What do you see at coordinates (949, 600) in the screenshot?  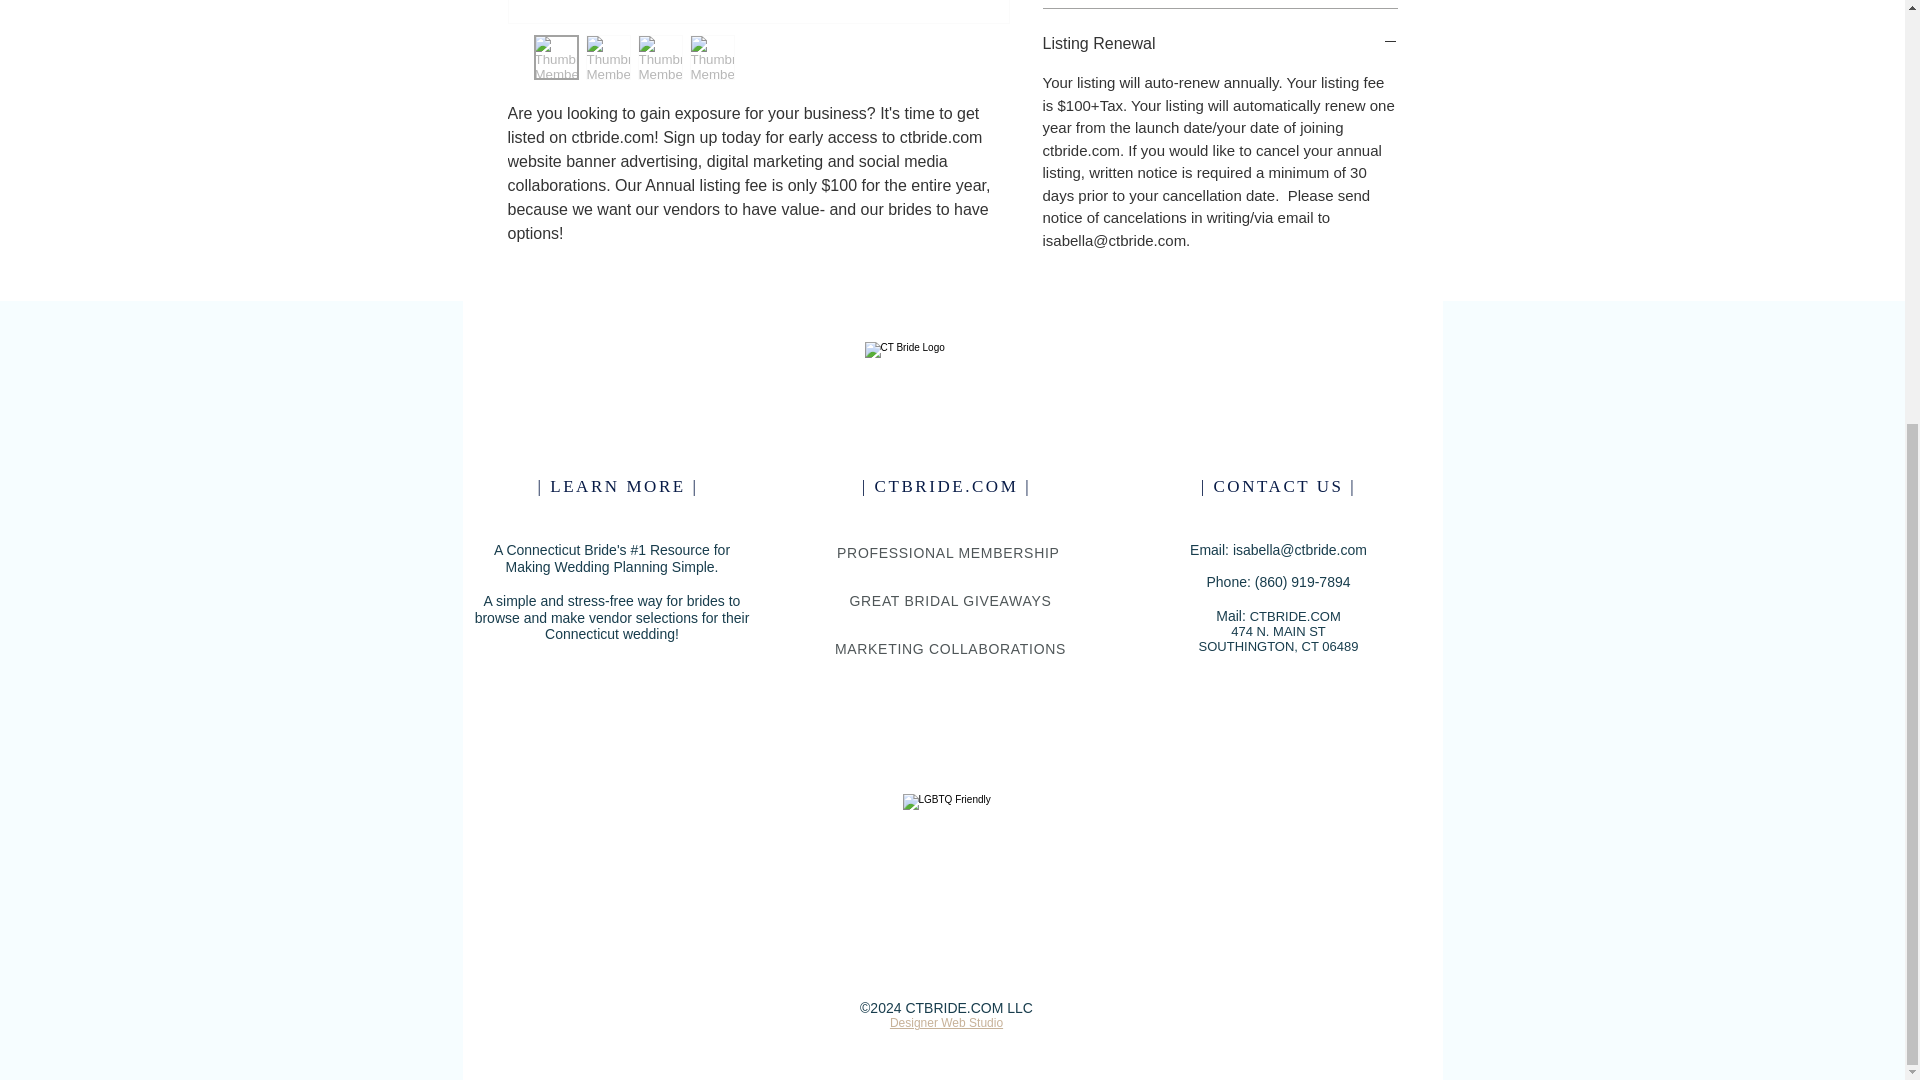 I see `GREAT BRIDAL GIVEAWAYS` at bounding box center [949, 600].